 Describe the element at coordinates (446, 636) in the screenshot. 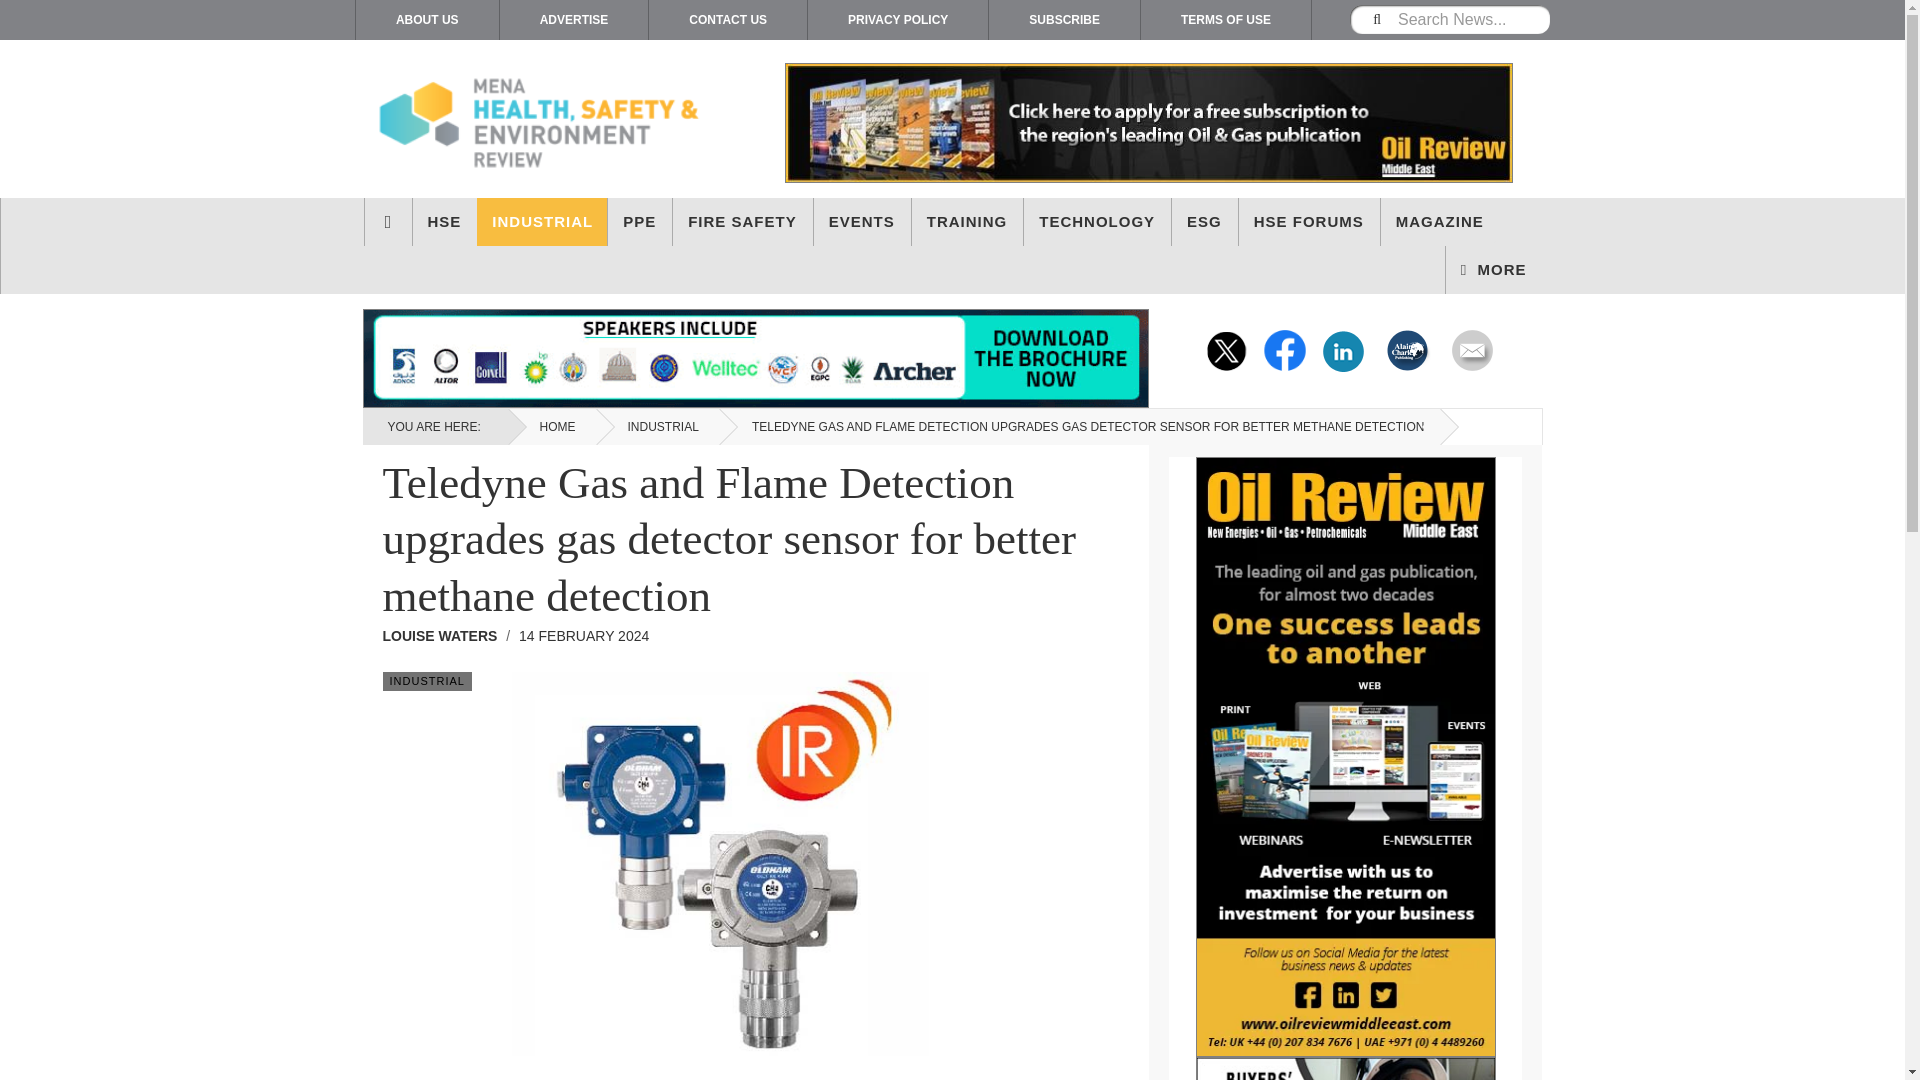

I see `Written by: ` at that location.